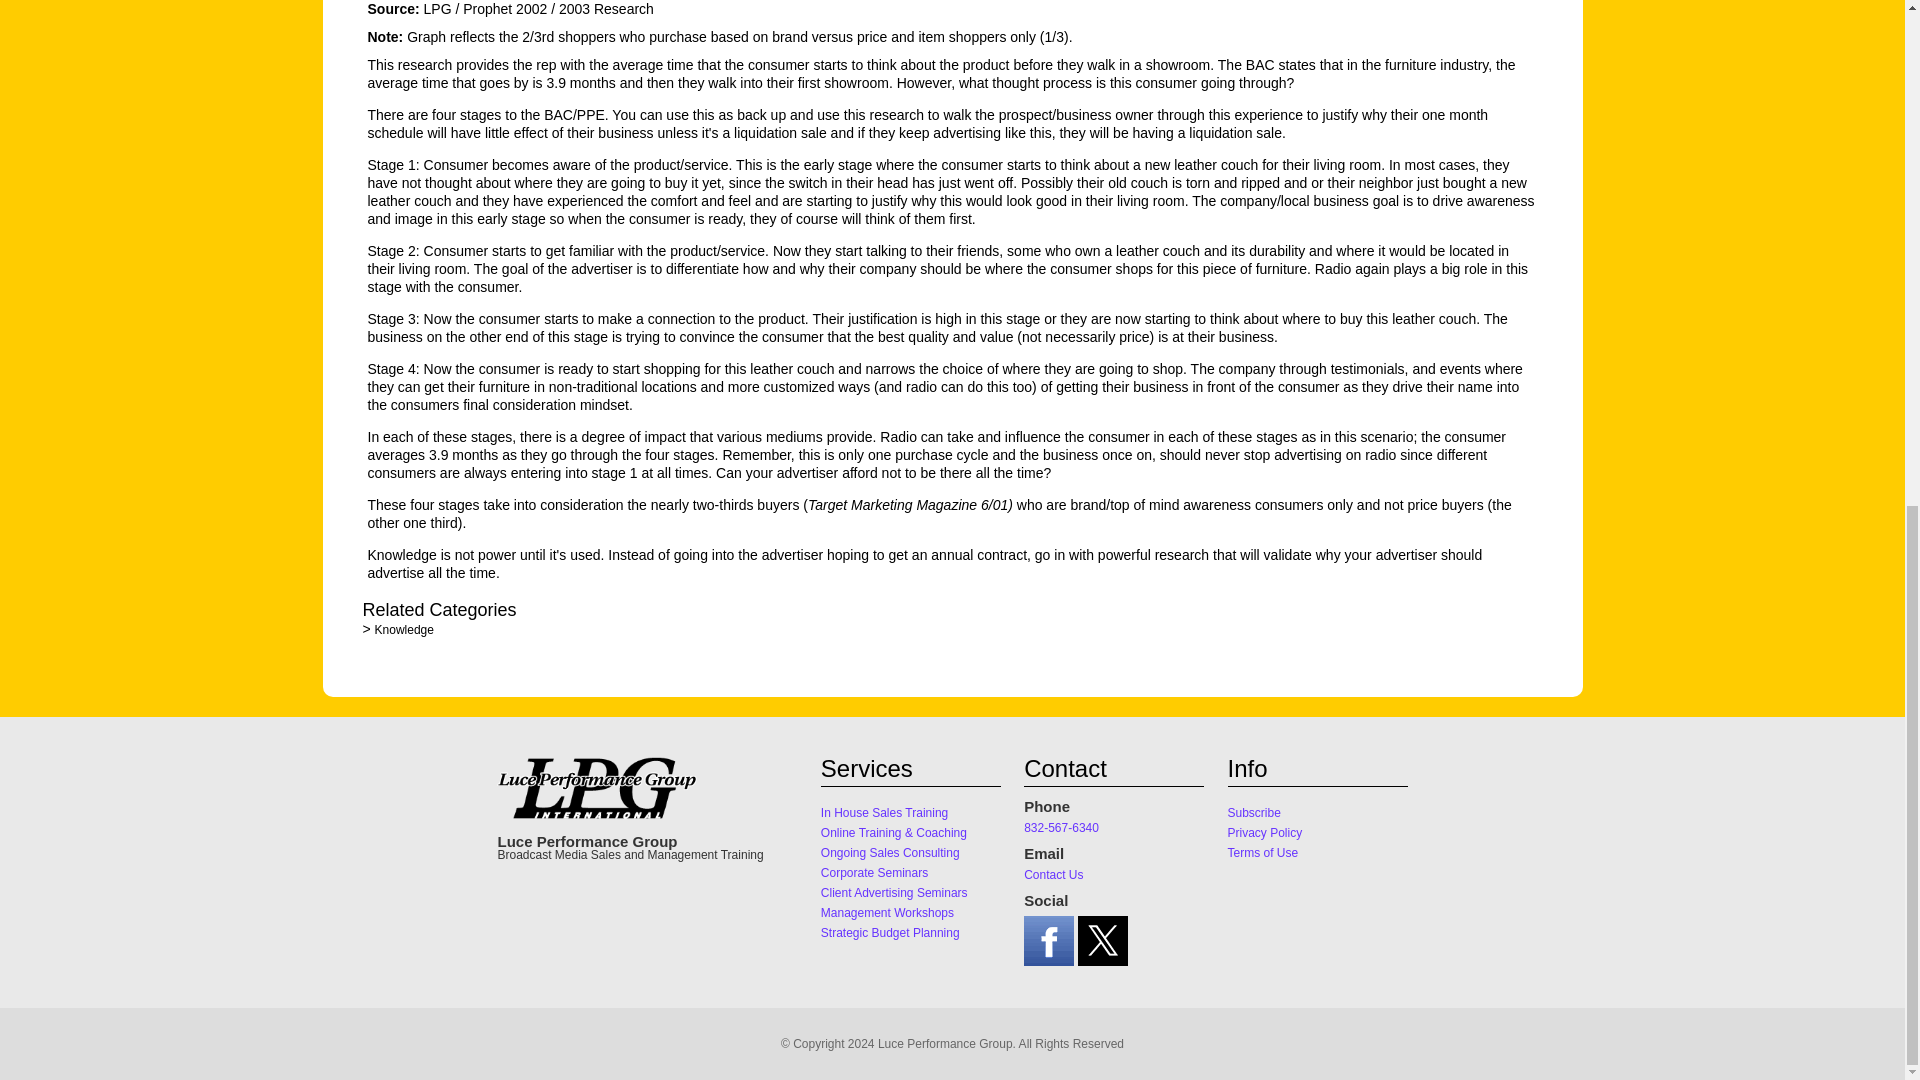 This screenshot has height=1080, width=1920. What do you see at coordinates (1052, 872) in the screenshot?
I see `Contact Us` at bounding box center [1052, 872].